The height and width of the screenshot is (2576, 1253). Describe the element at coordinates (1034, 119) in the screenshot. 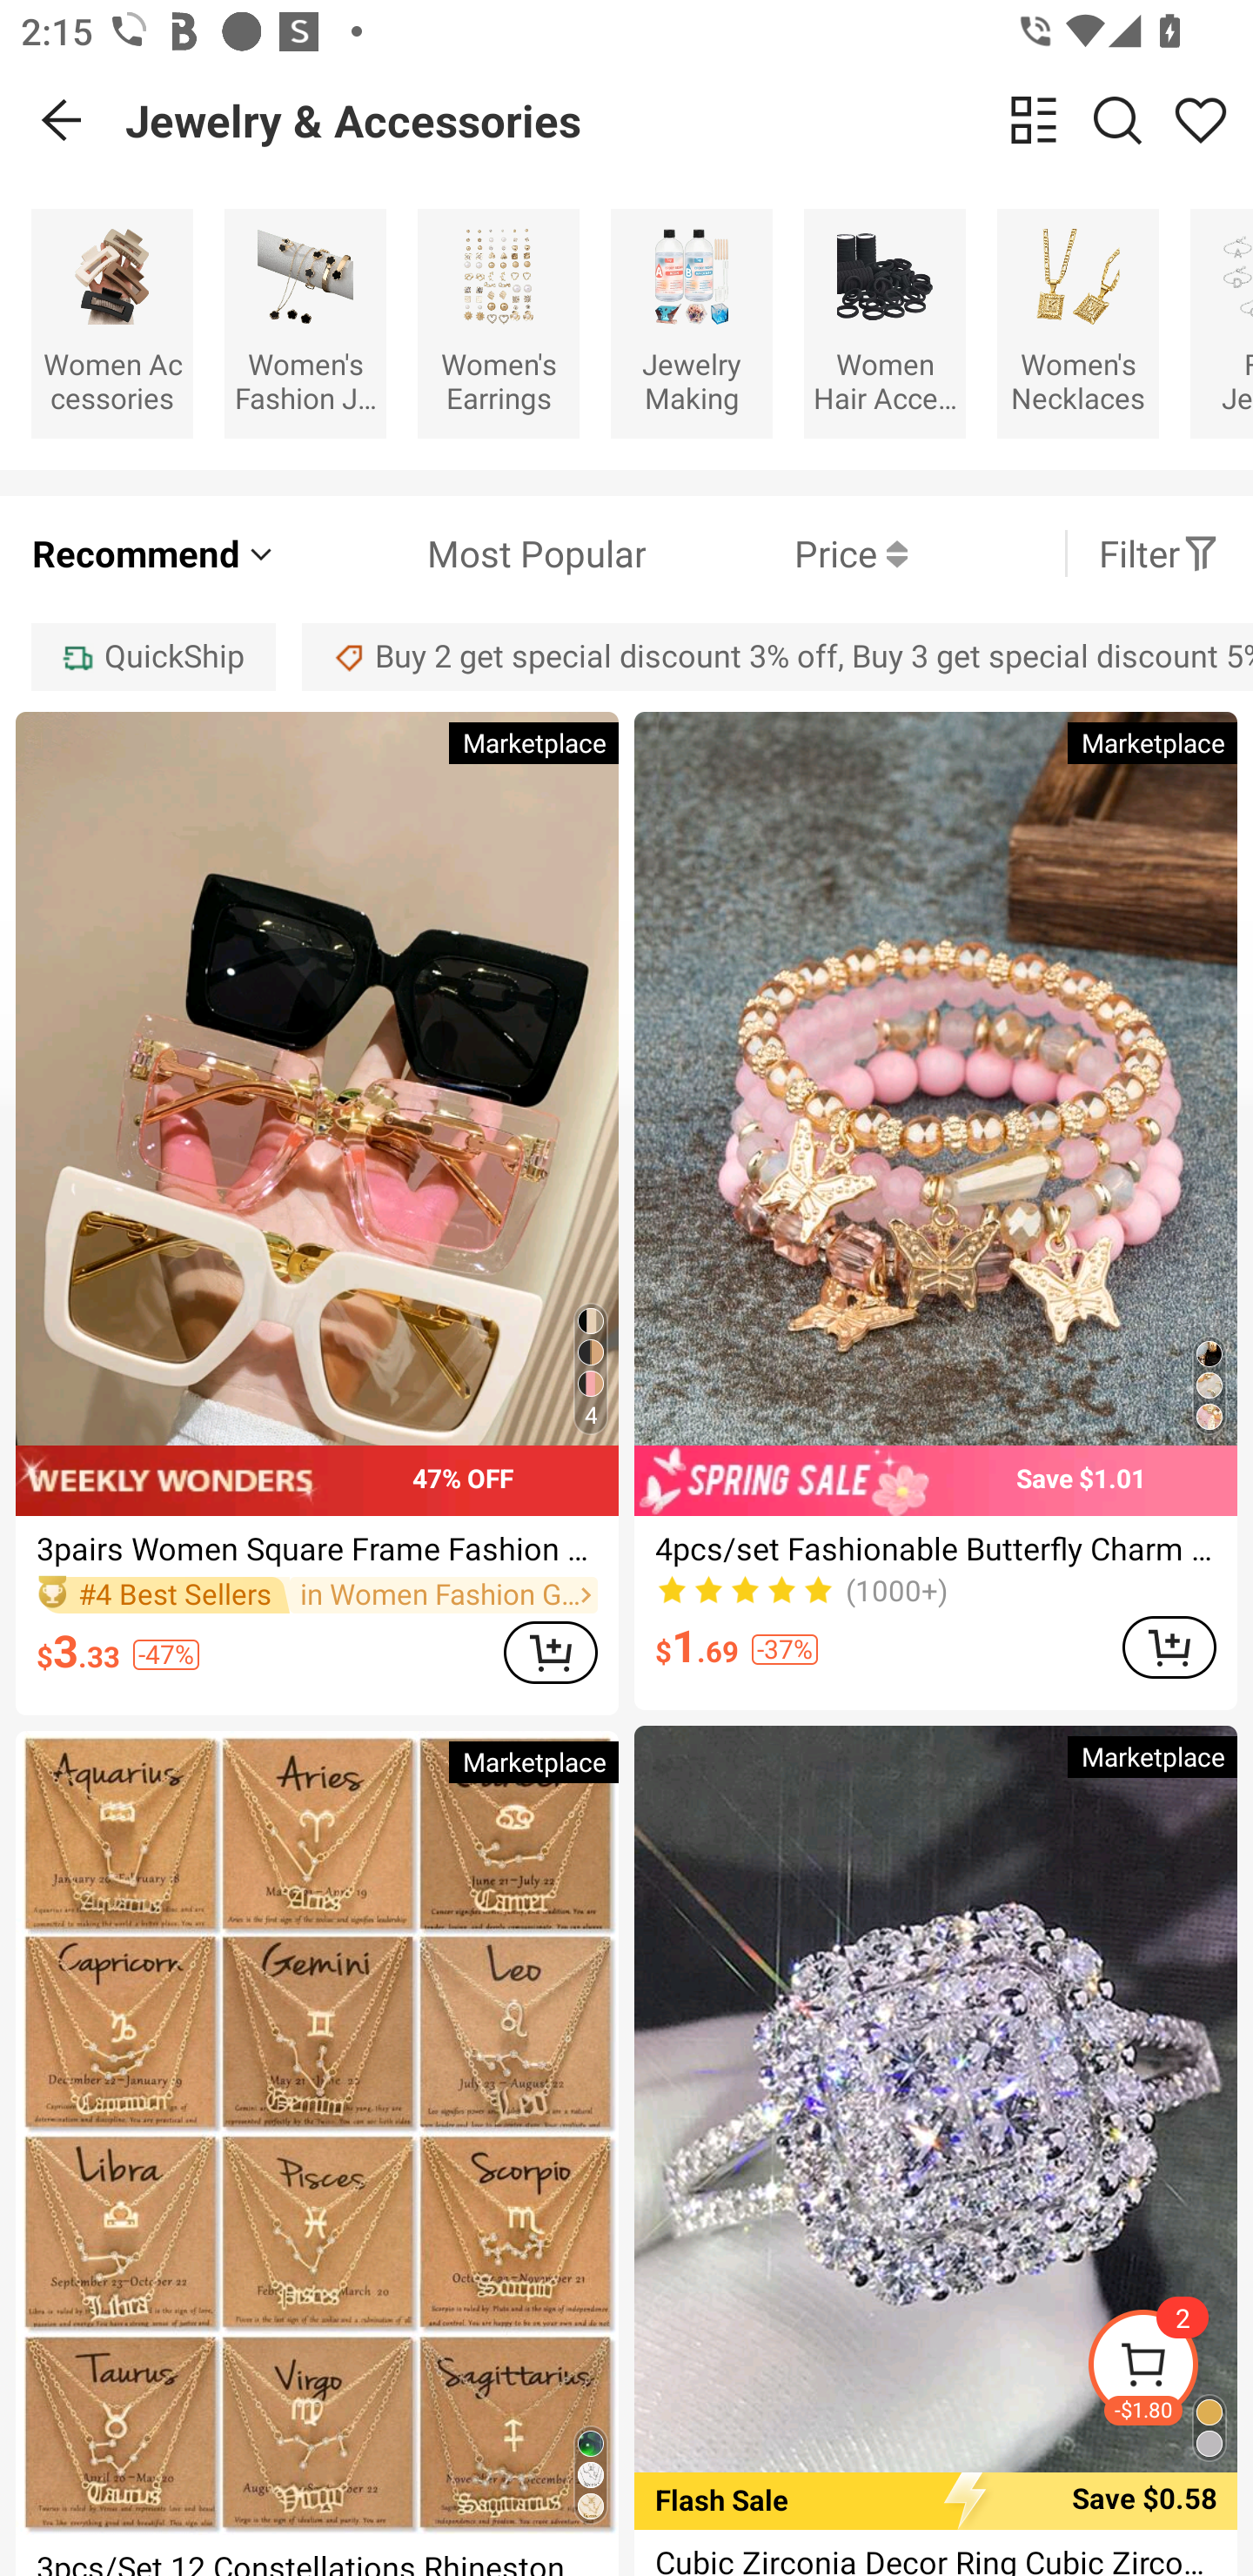

I see `change view` at that location.